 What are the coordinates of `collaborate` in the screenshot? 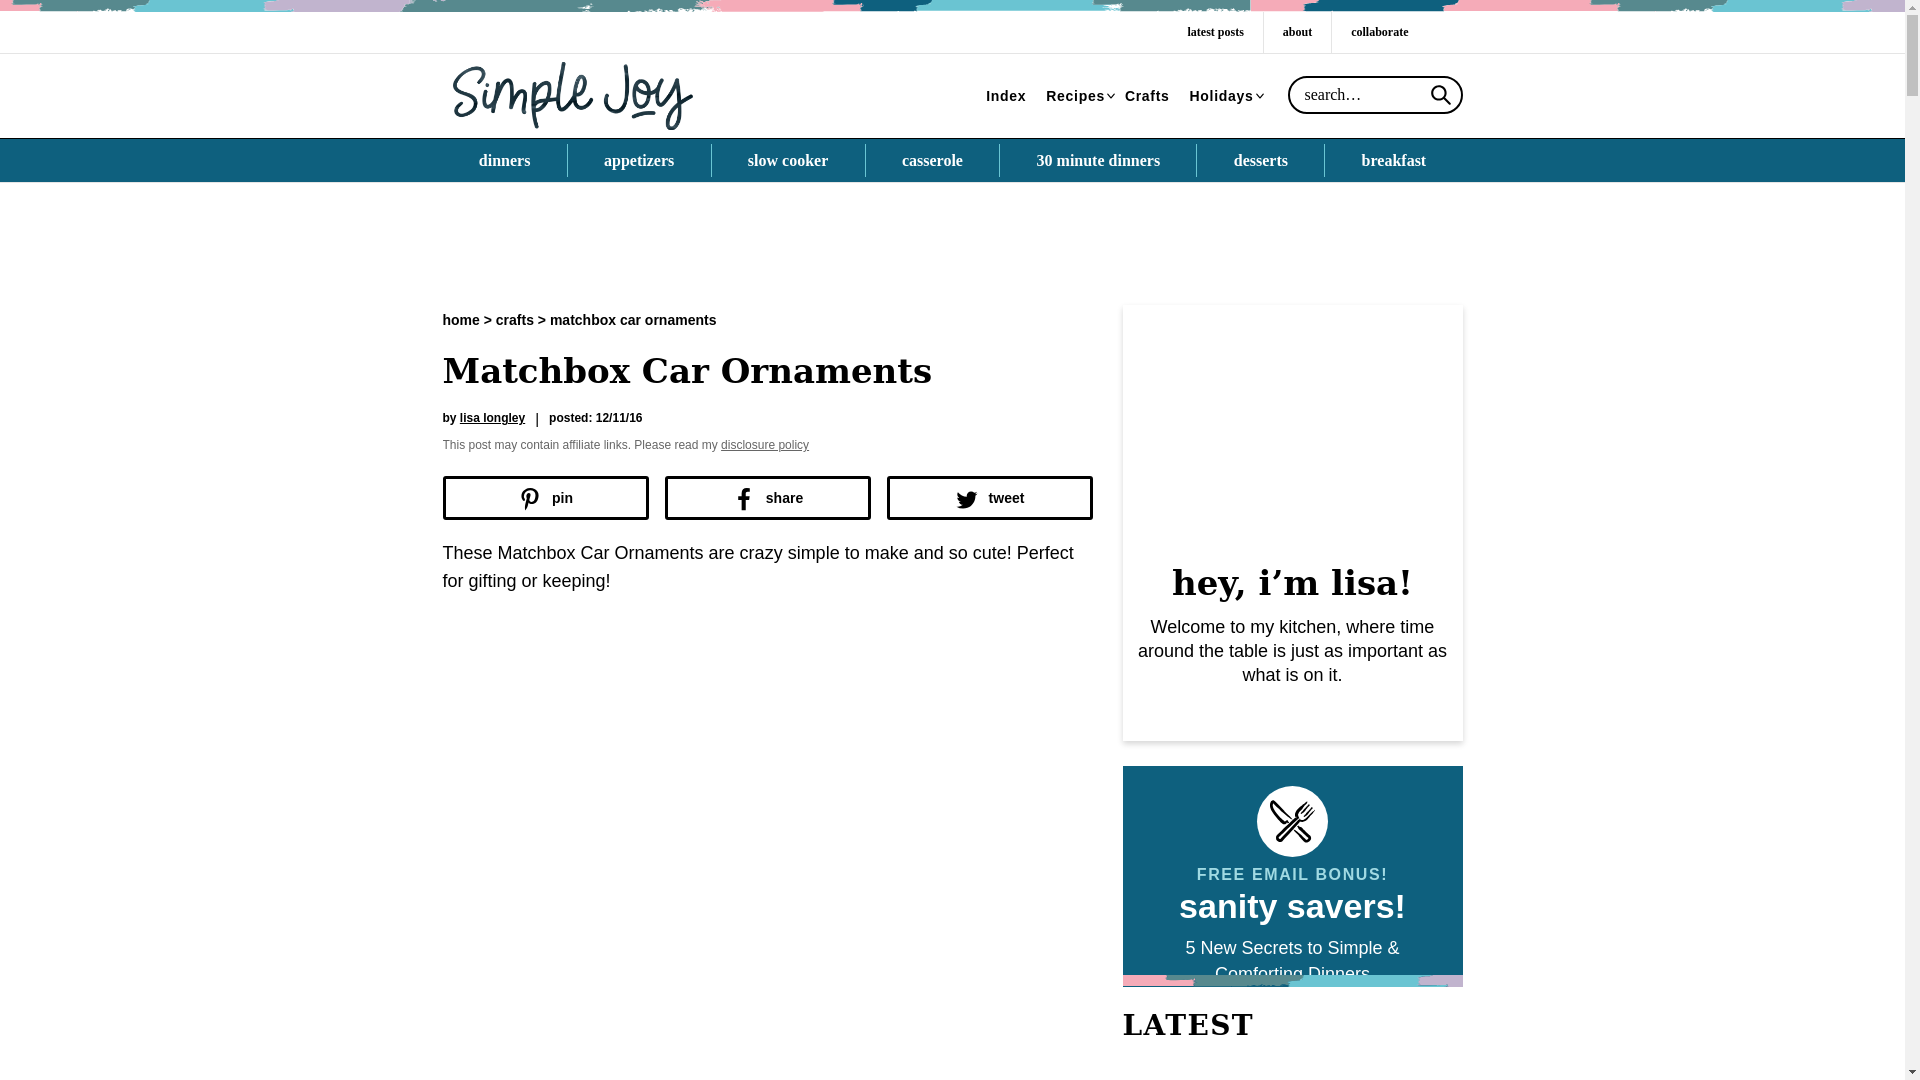 It's located at (1379, 32).